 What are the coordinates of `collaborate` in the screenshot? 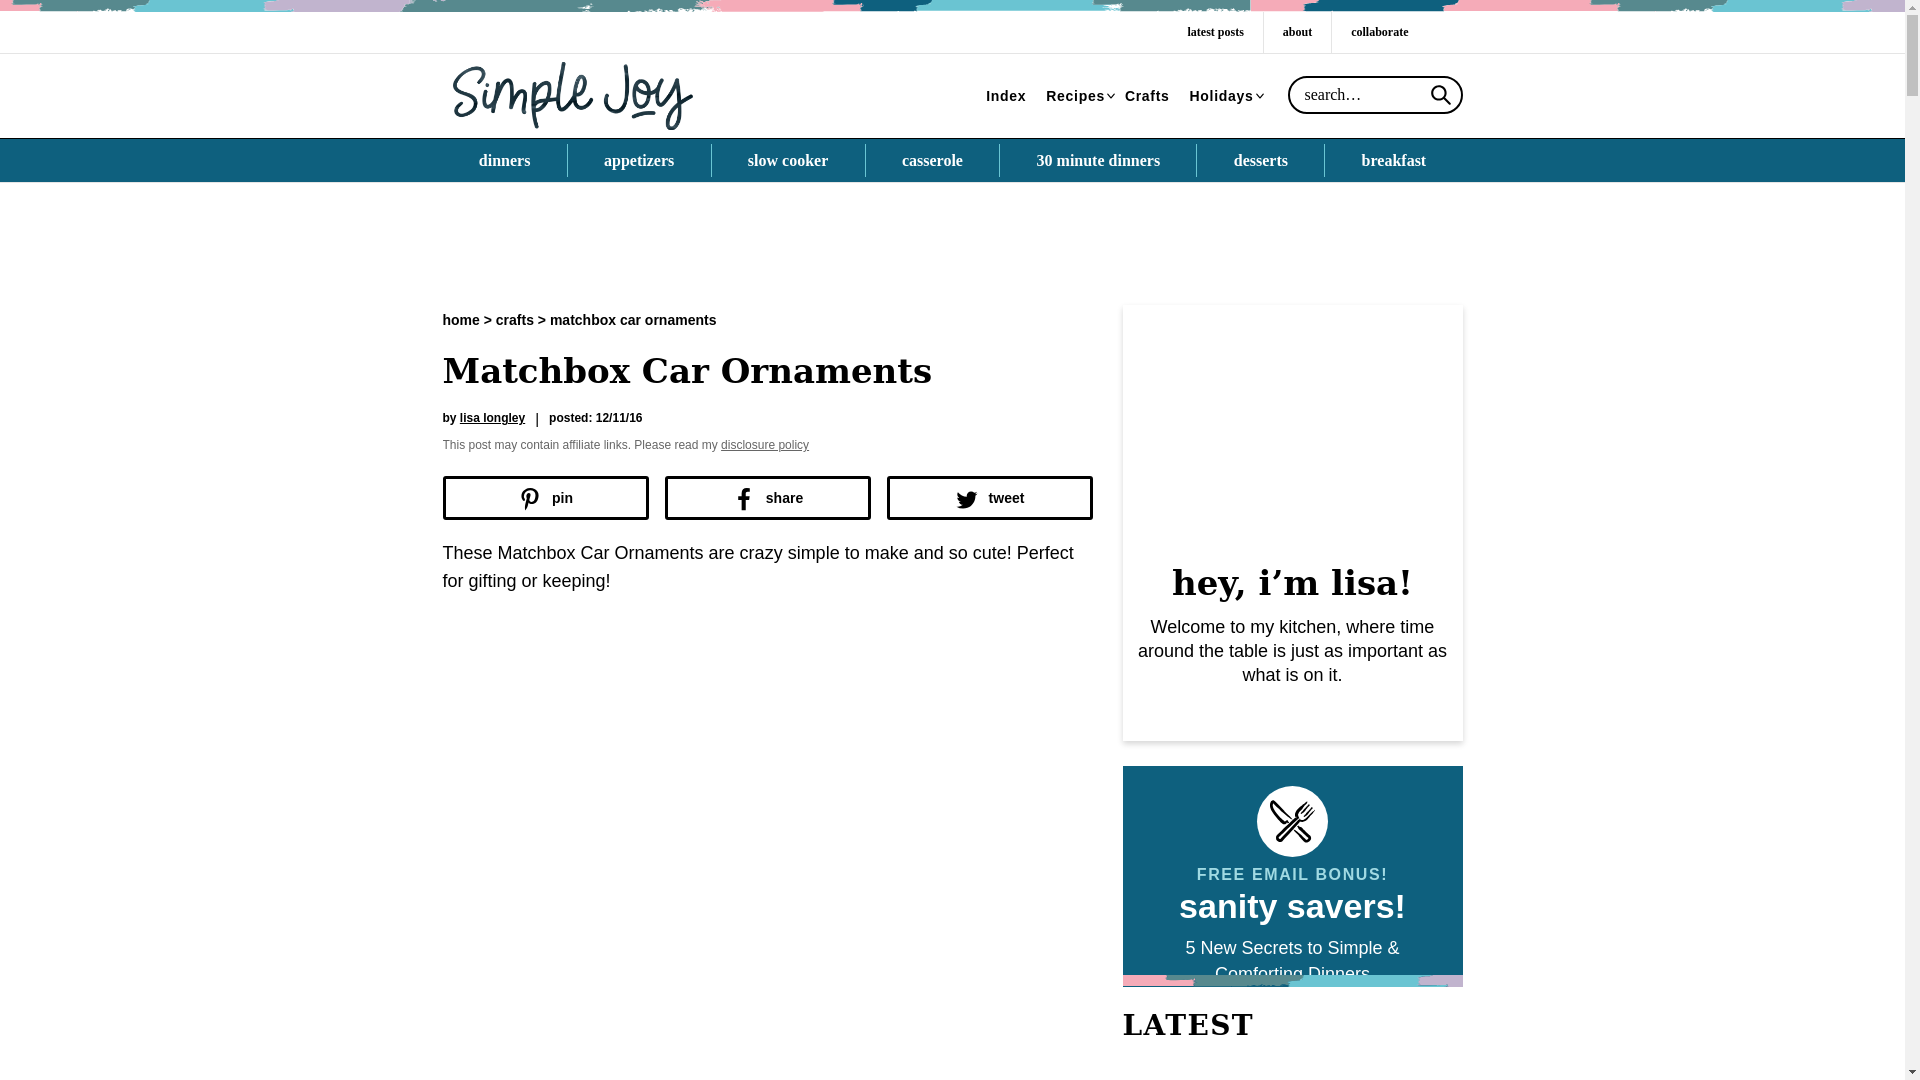 It's located at (1379, 32).